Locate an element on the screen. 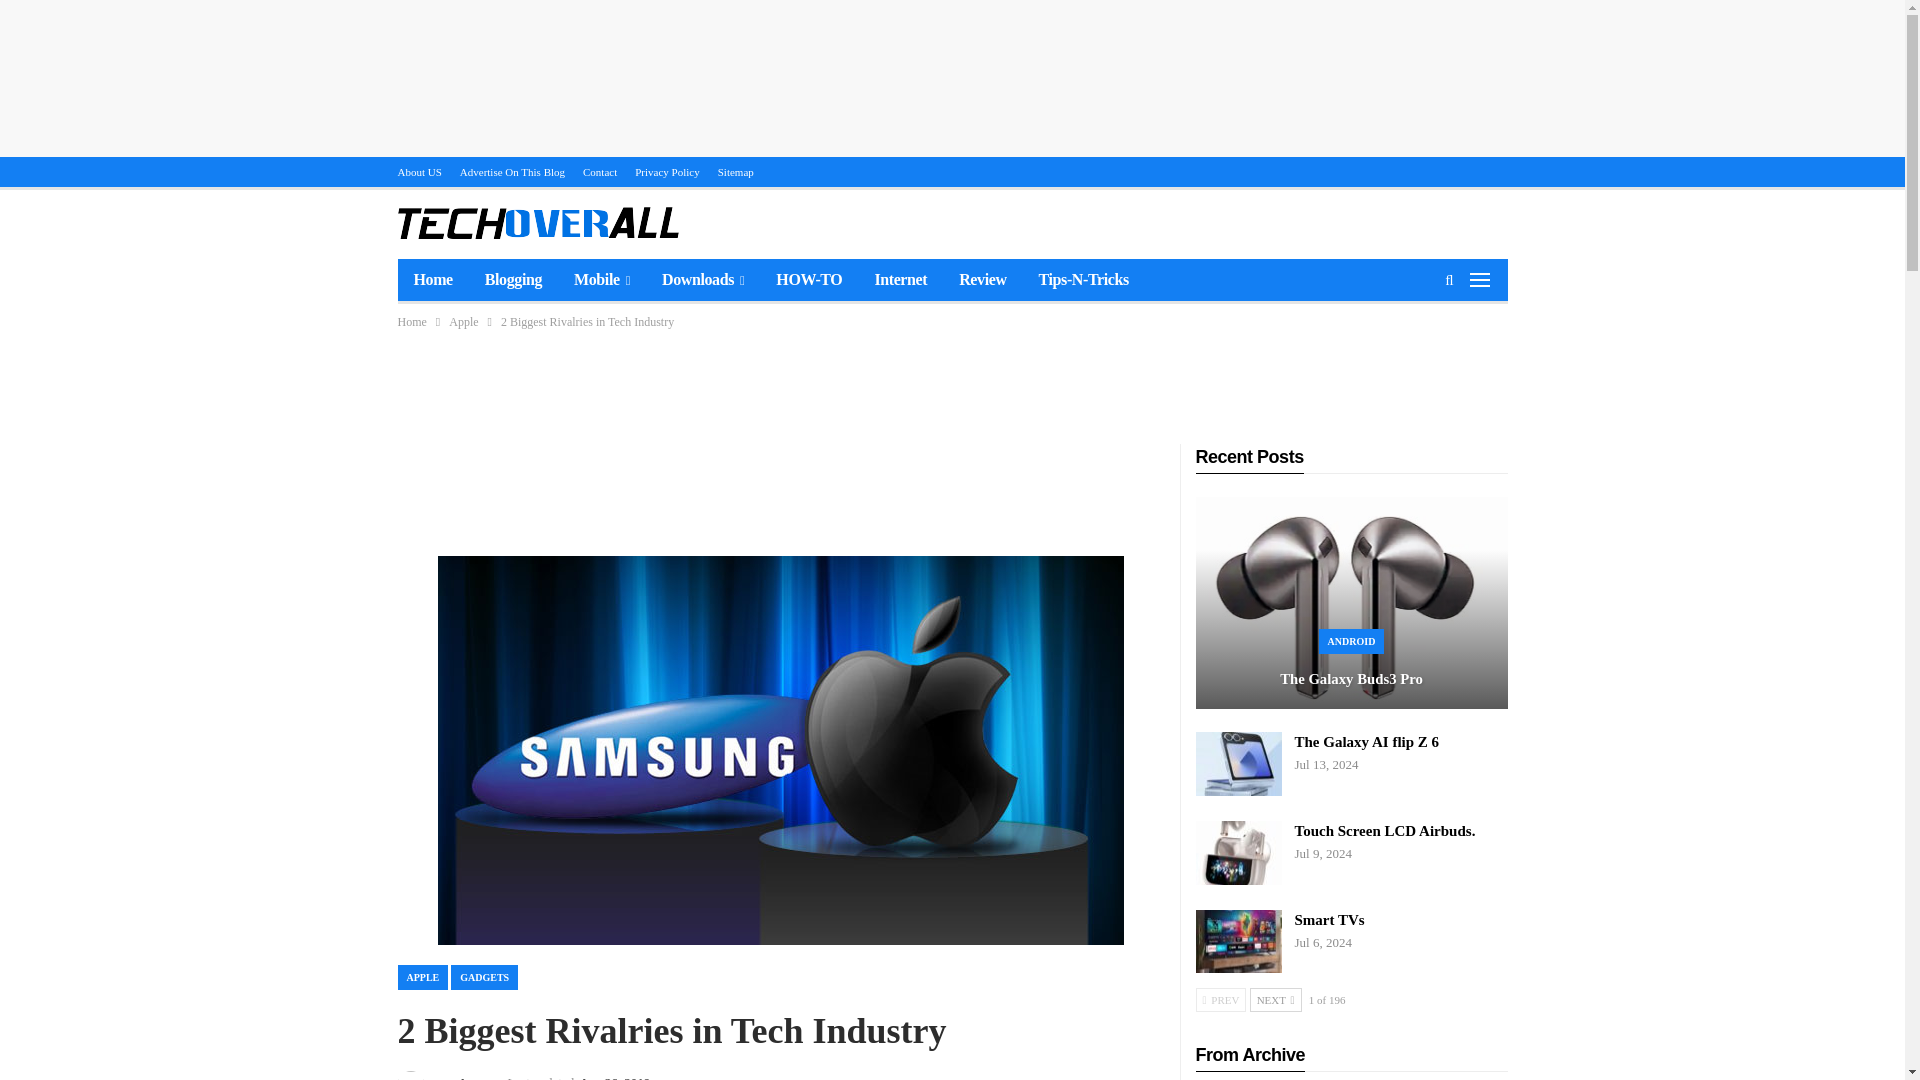 The width and height of the screenshot is (1920, 1080). Contact is located at coordinates (600, 172).